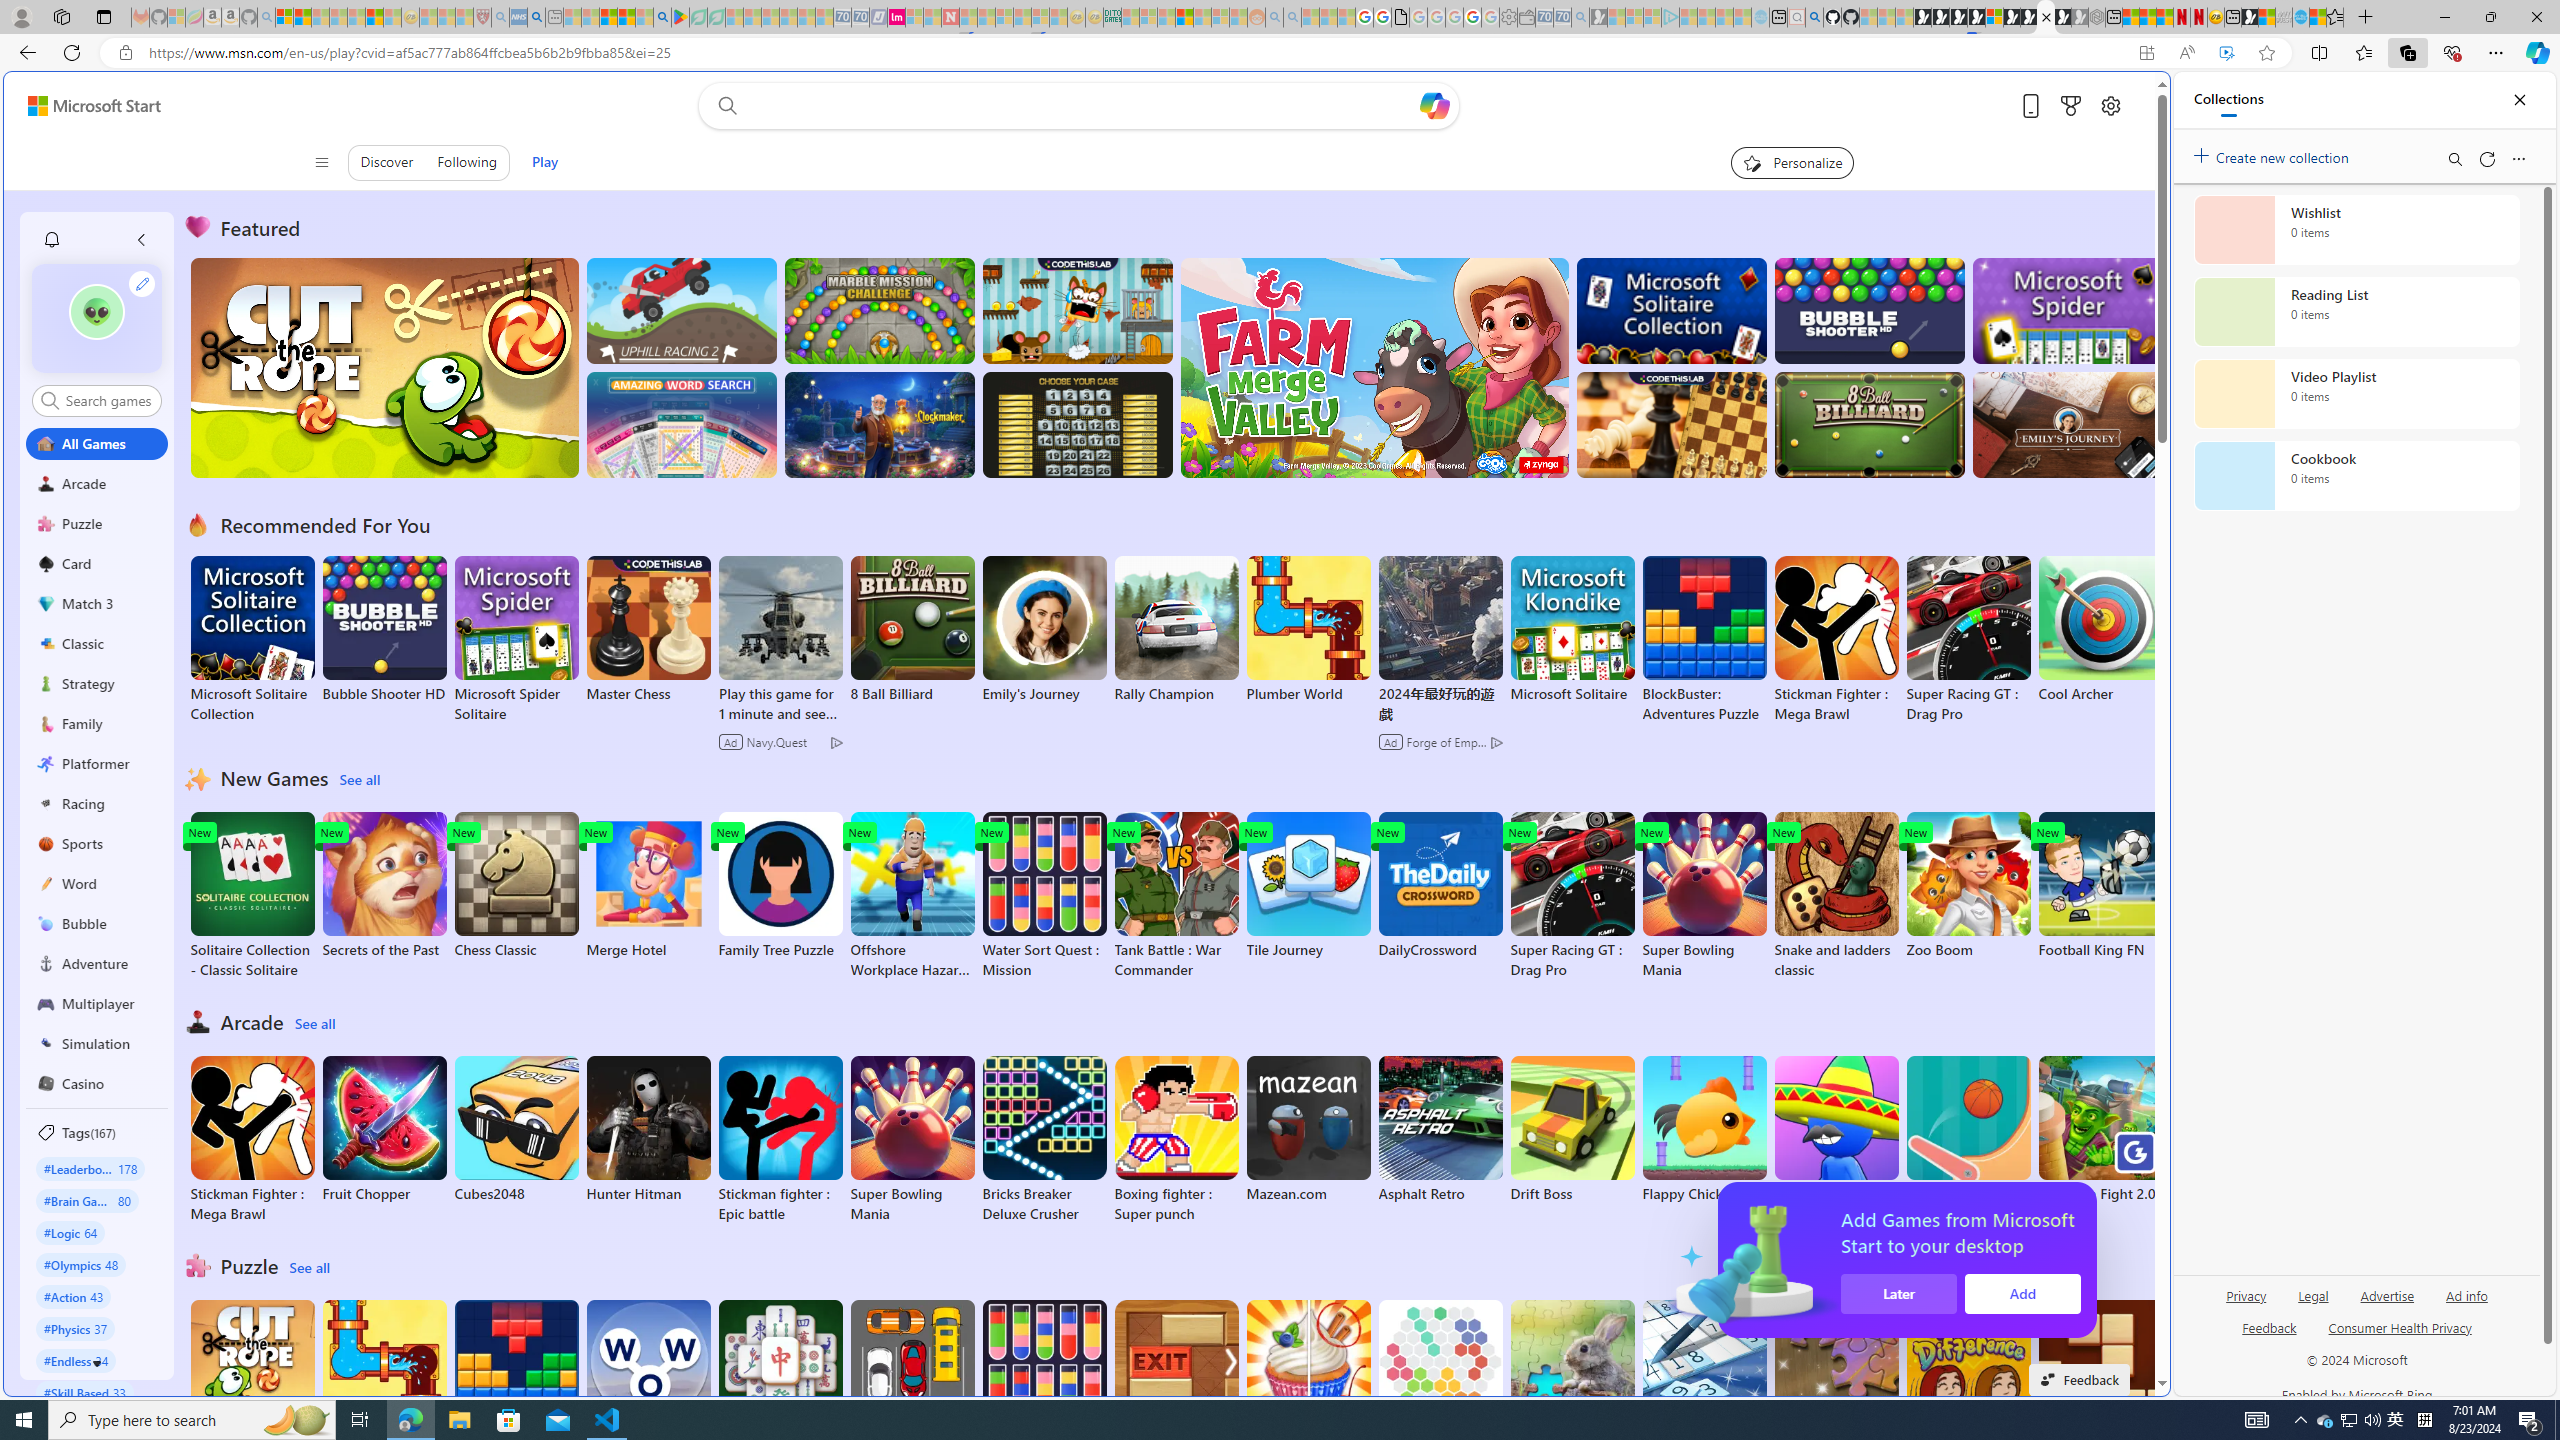  I want to click on App available. Install Games from Microsoft Start, so click(2146, 53).